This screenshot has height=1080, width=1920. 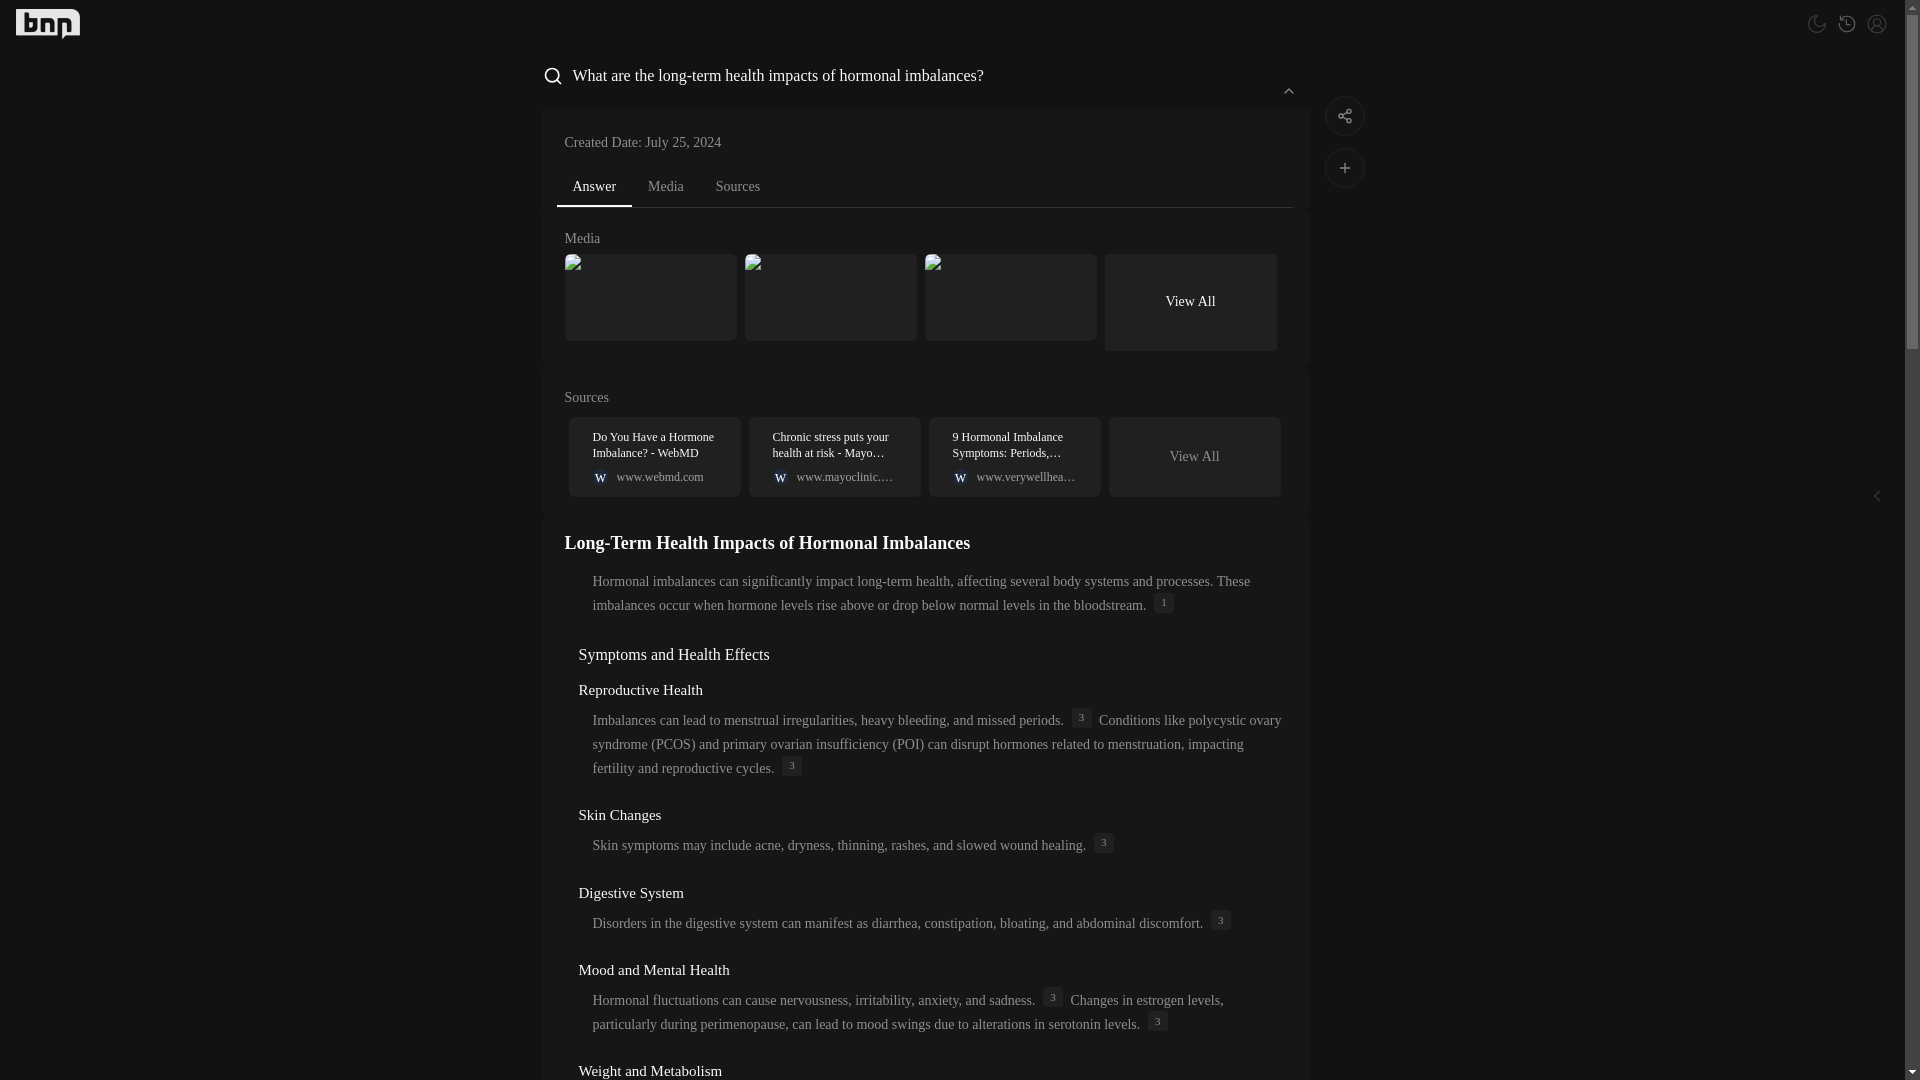 What do you see at coordinates (792, 766) in the screenshot?
I see `3` at bounding box center [792, 766].